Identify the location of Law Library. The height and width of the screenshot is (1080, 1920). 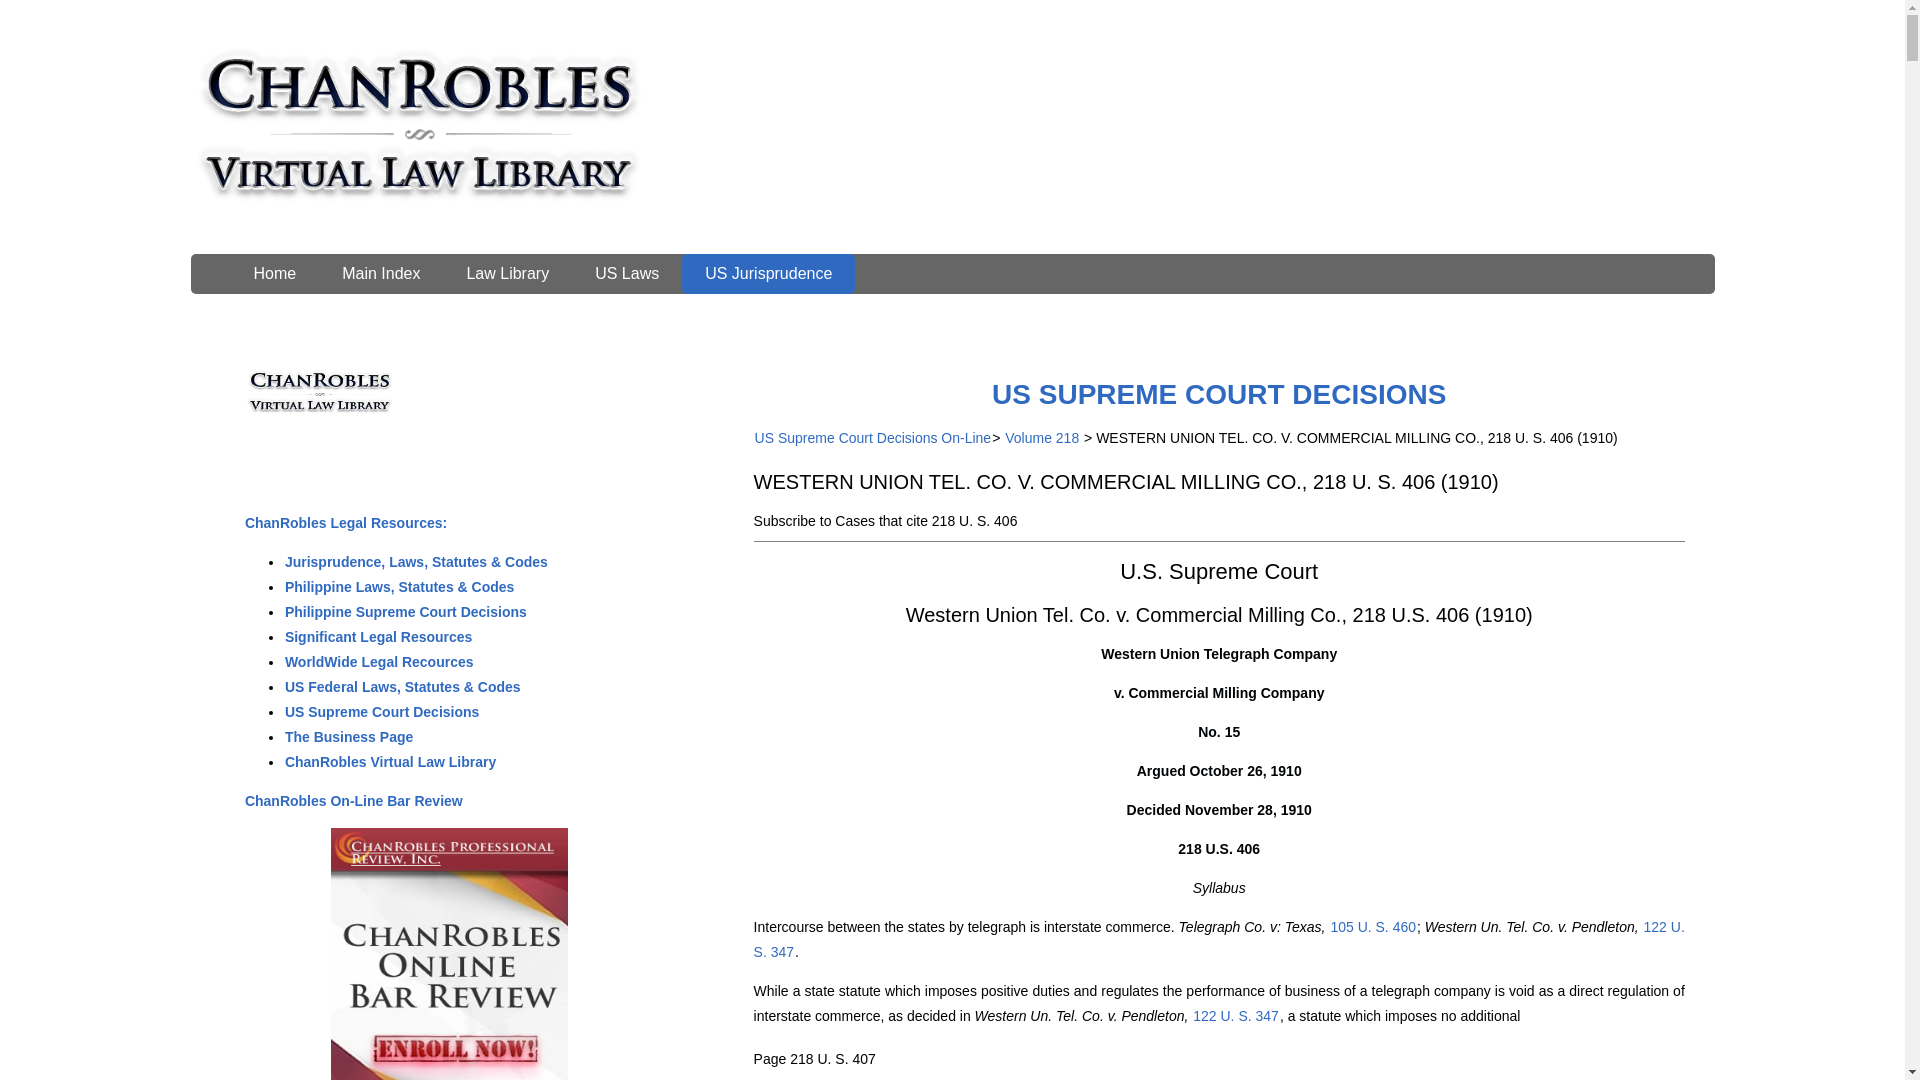
(508, 273).